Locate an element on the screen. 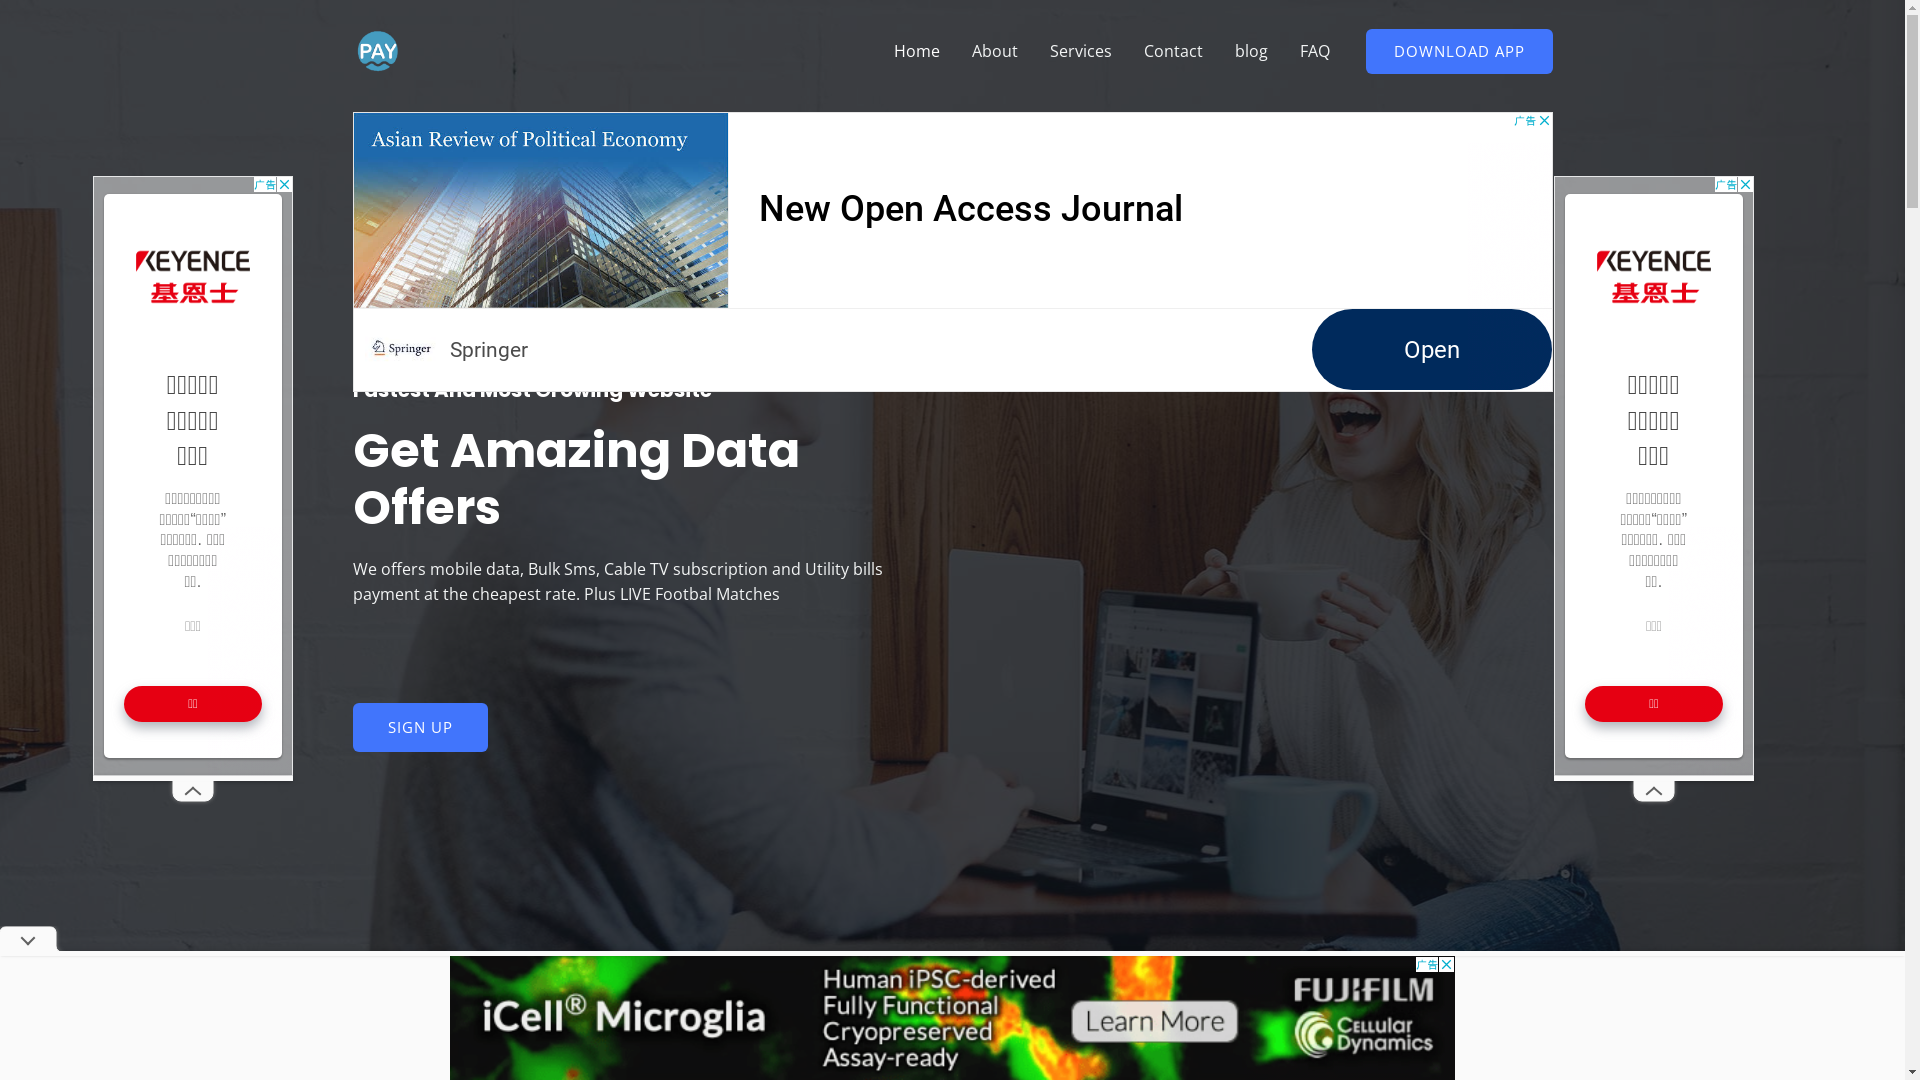 This screenshot has width=1920, height=1080. Services is located at coordinates (1081, 51).